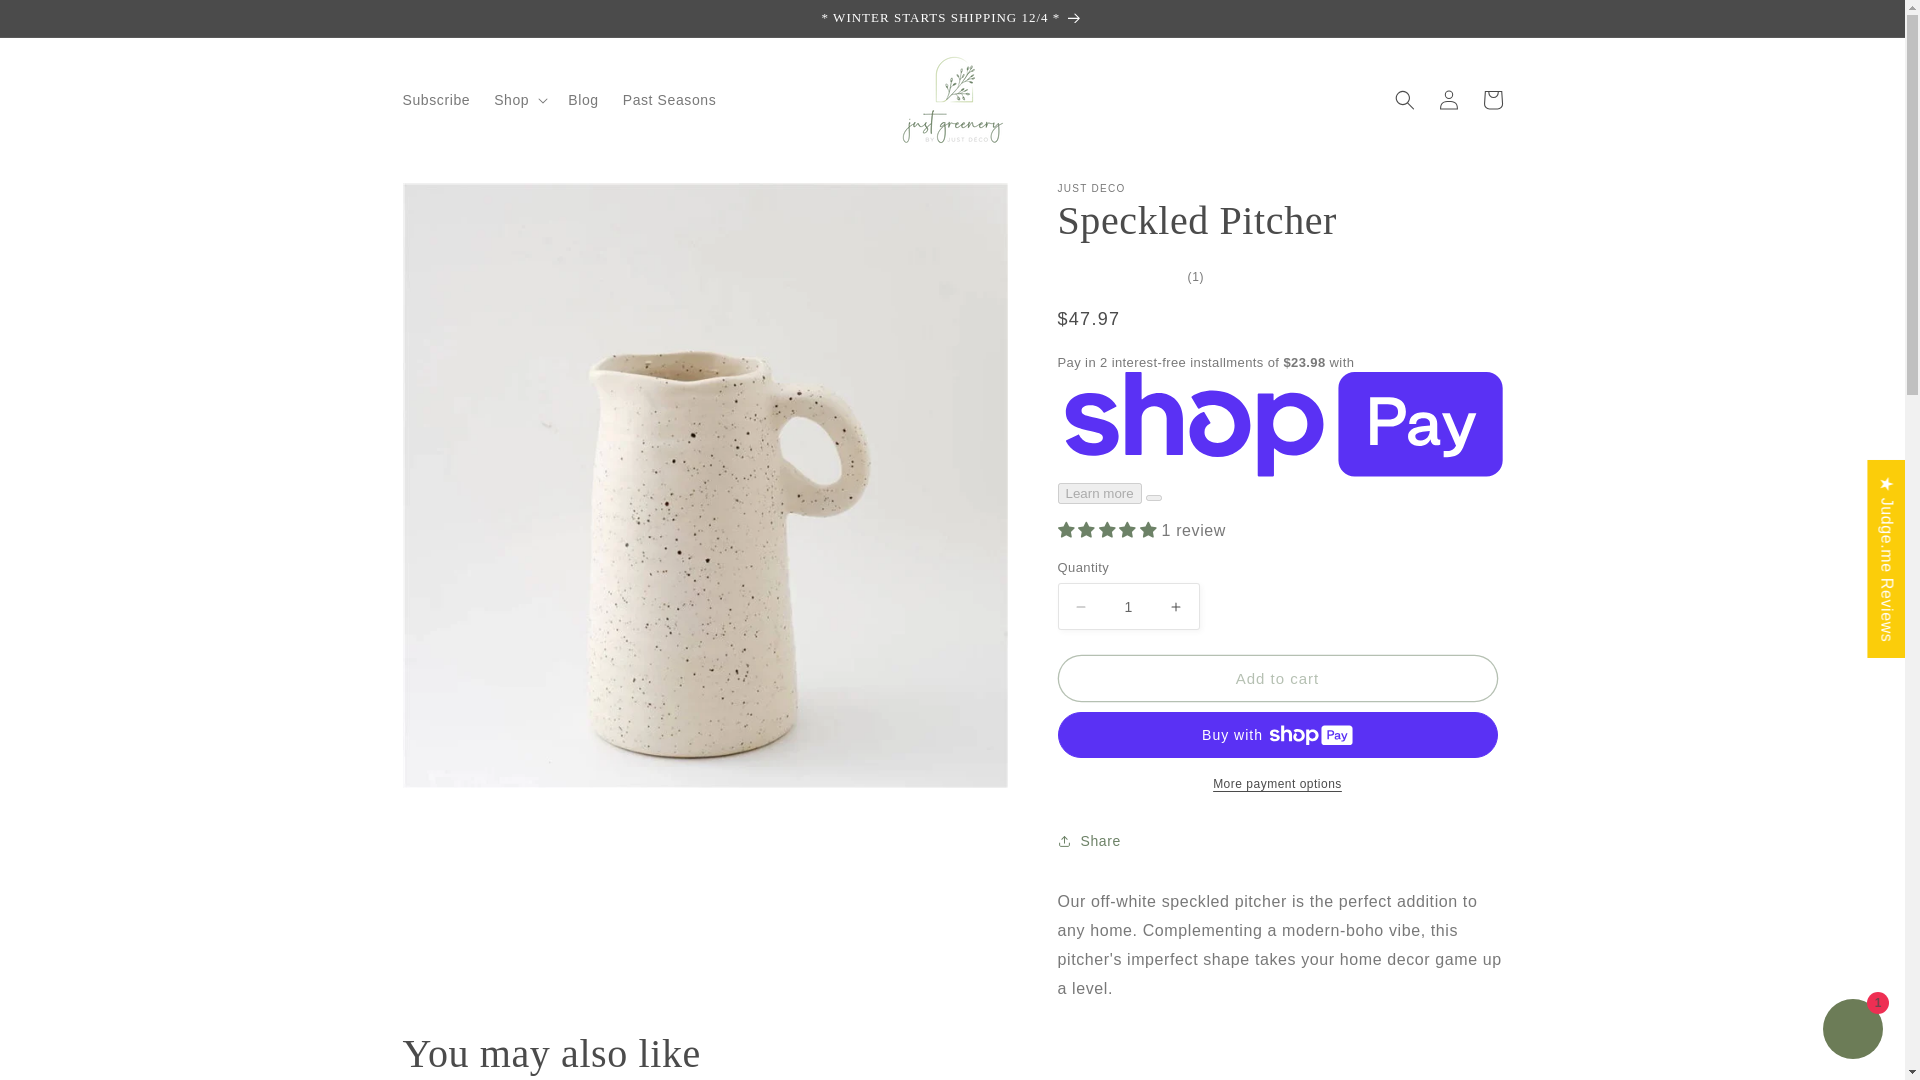  I want to click on Add to cart, so click(1277, 678).